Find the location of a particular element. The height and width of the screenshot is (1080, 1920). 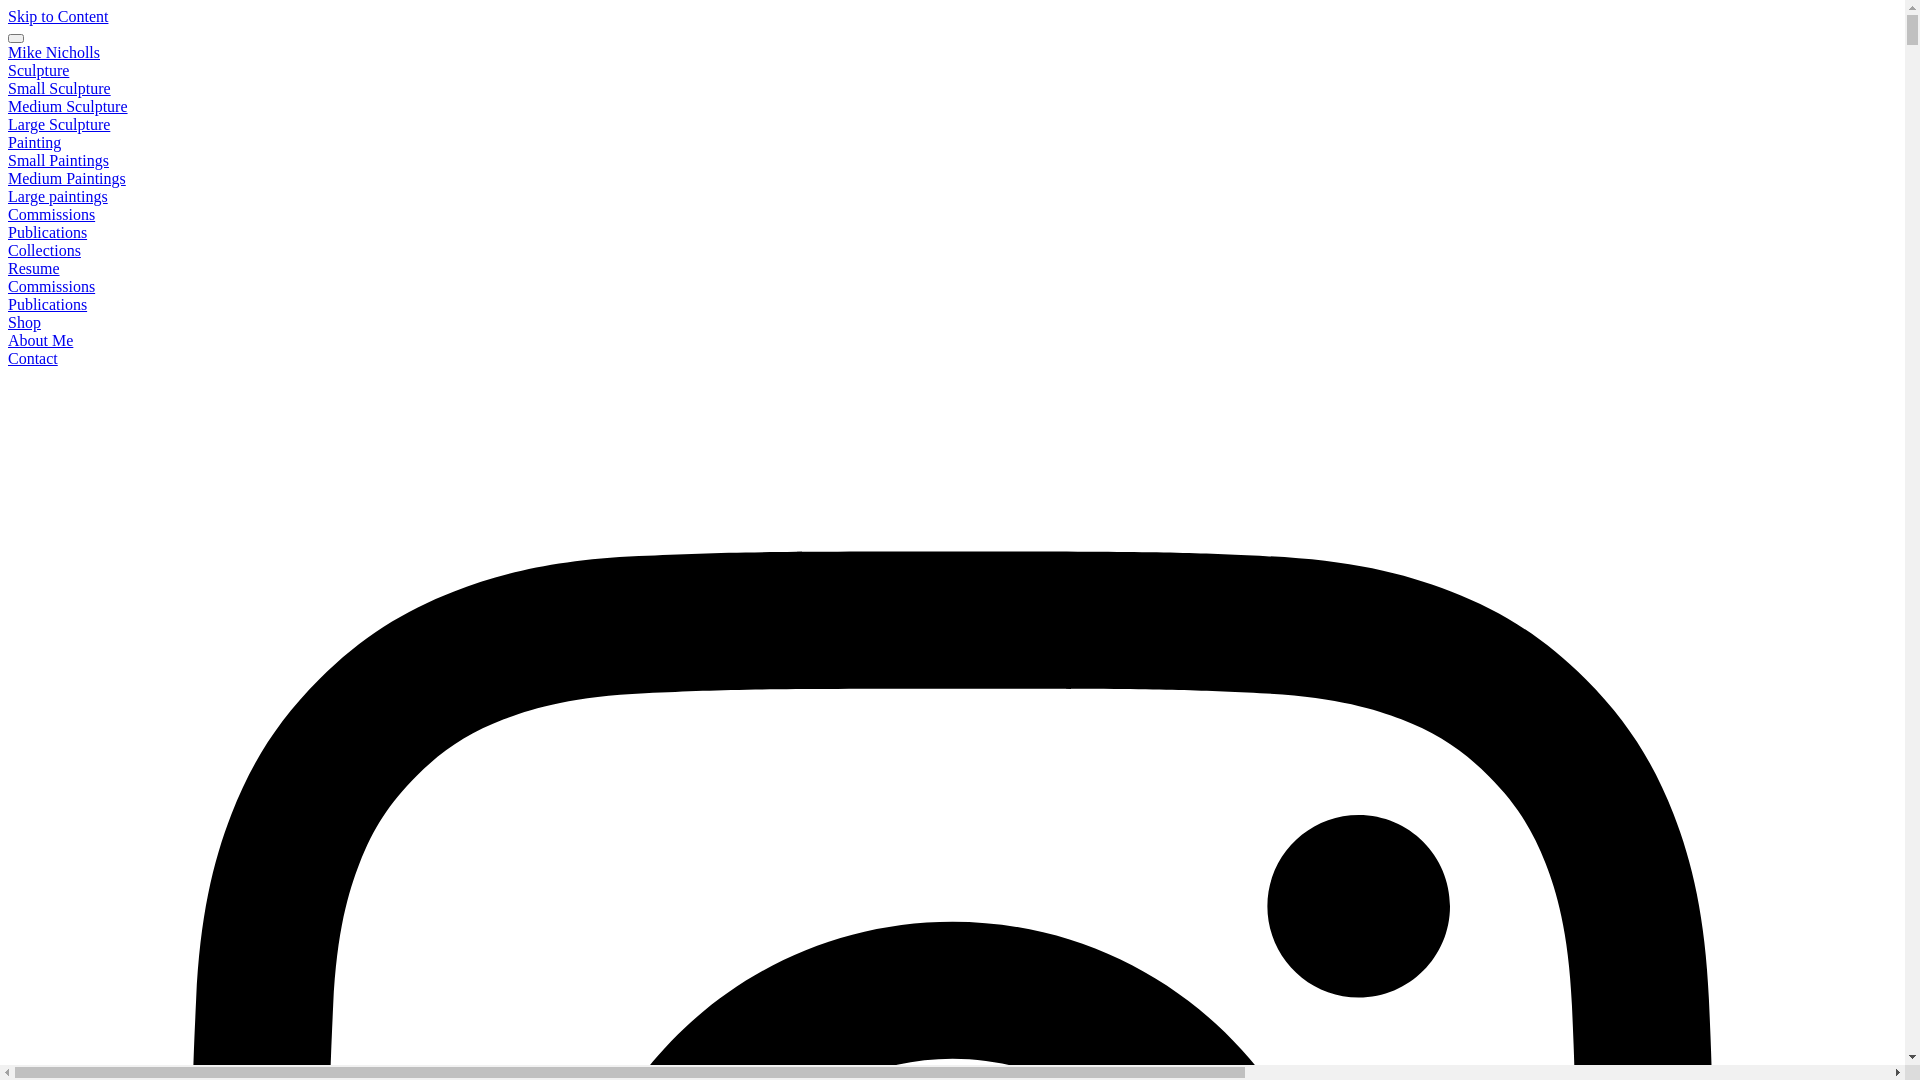

Large Sculpture is located at coordinates (59, 124).